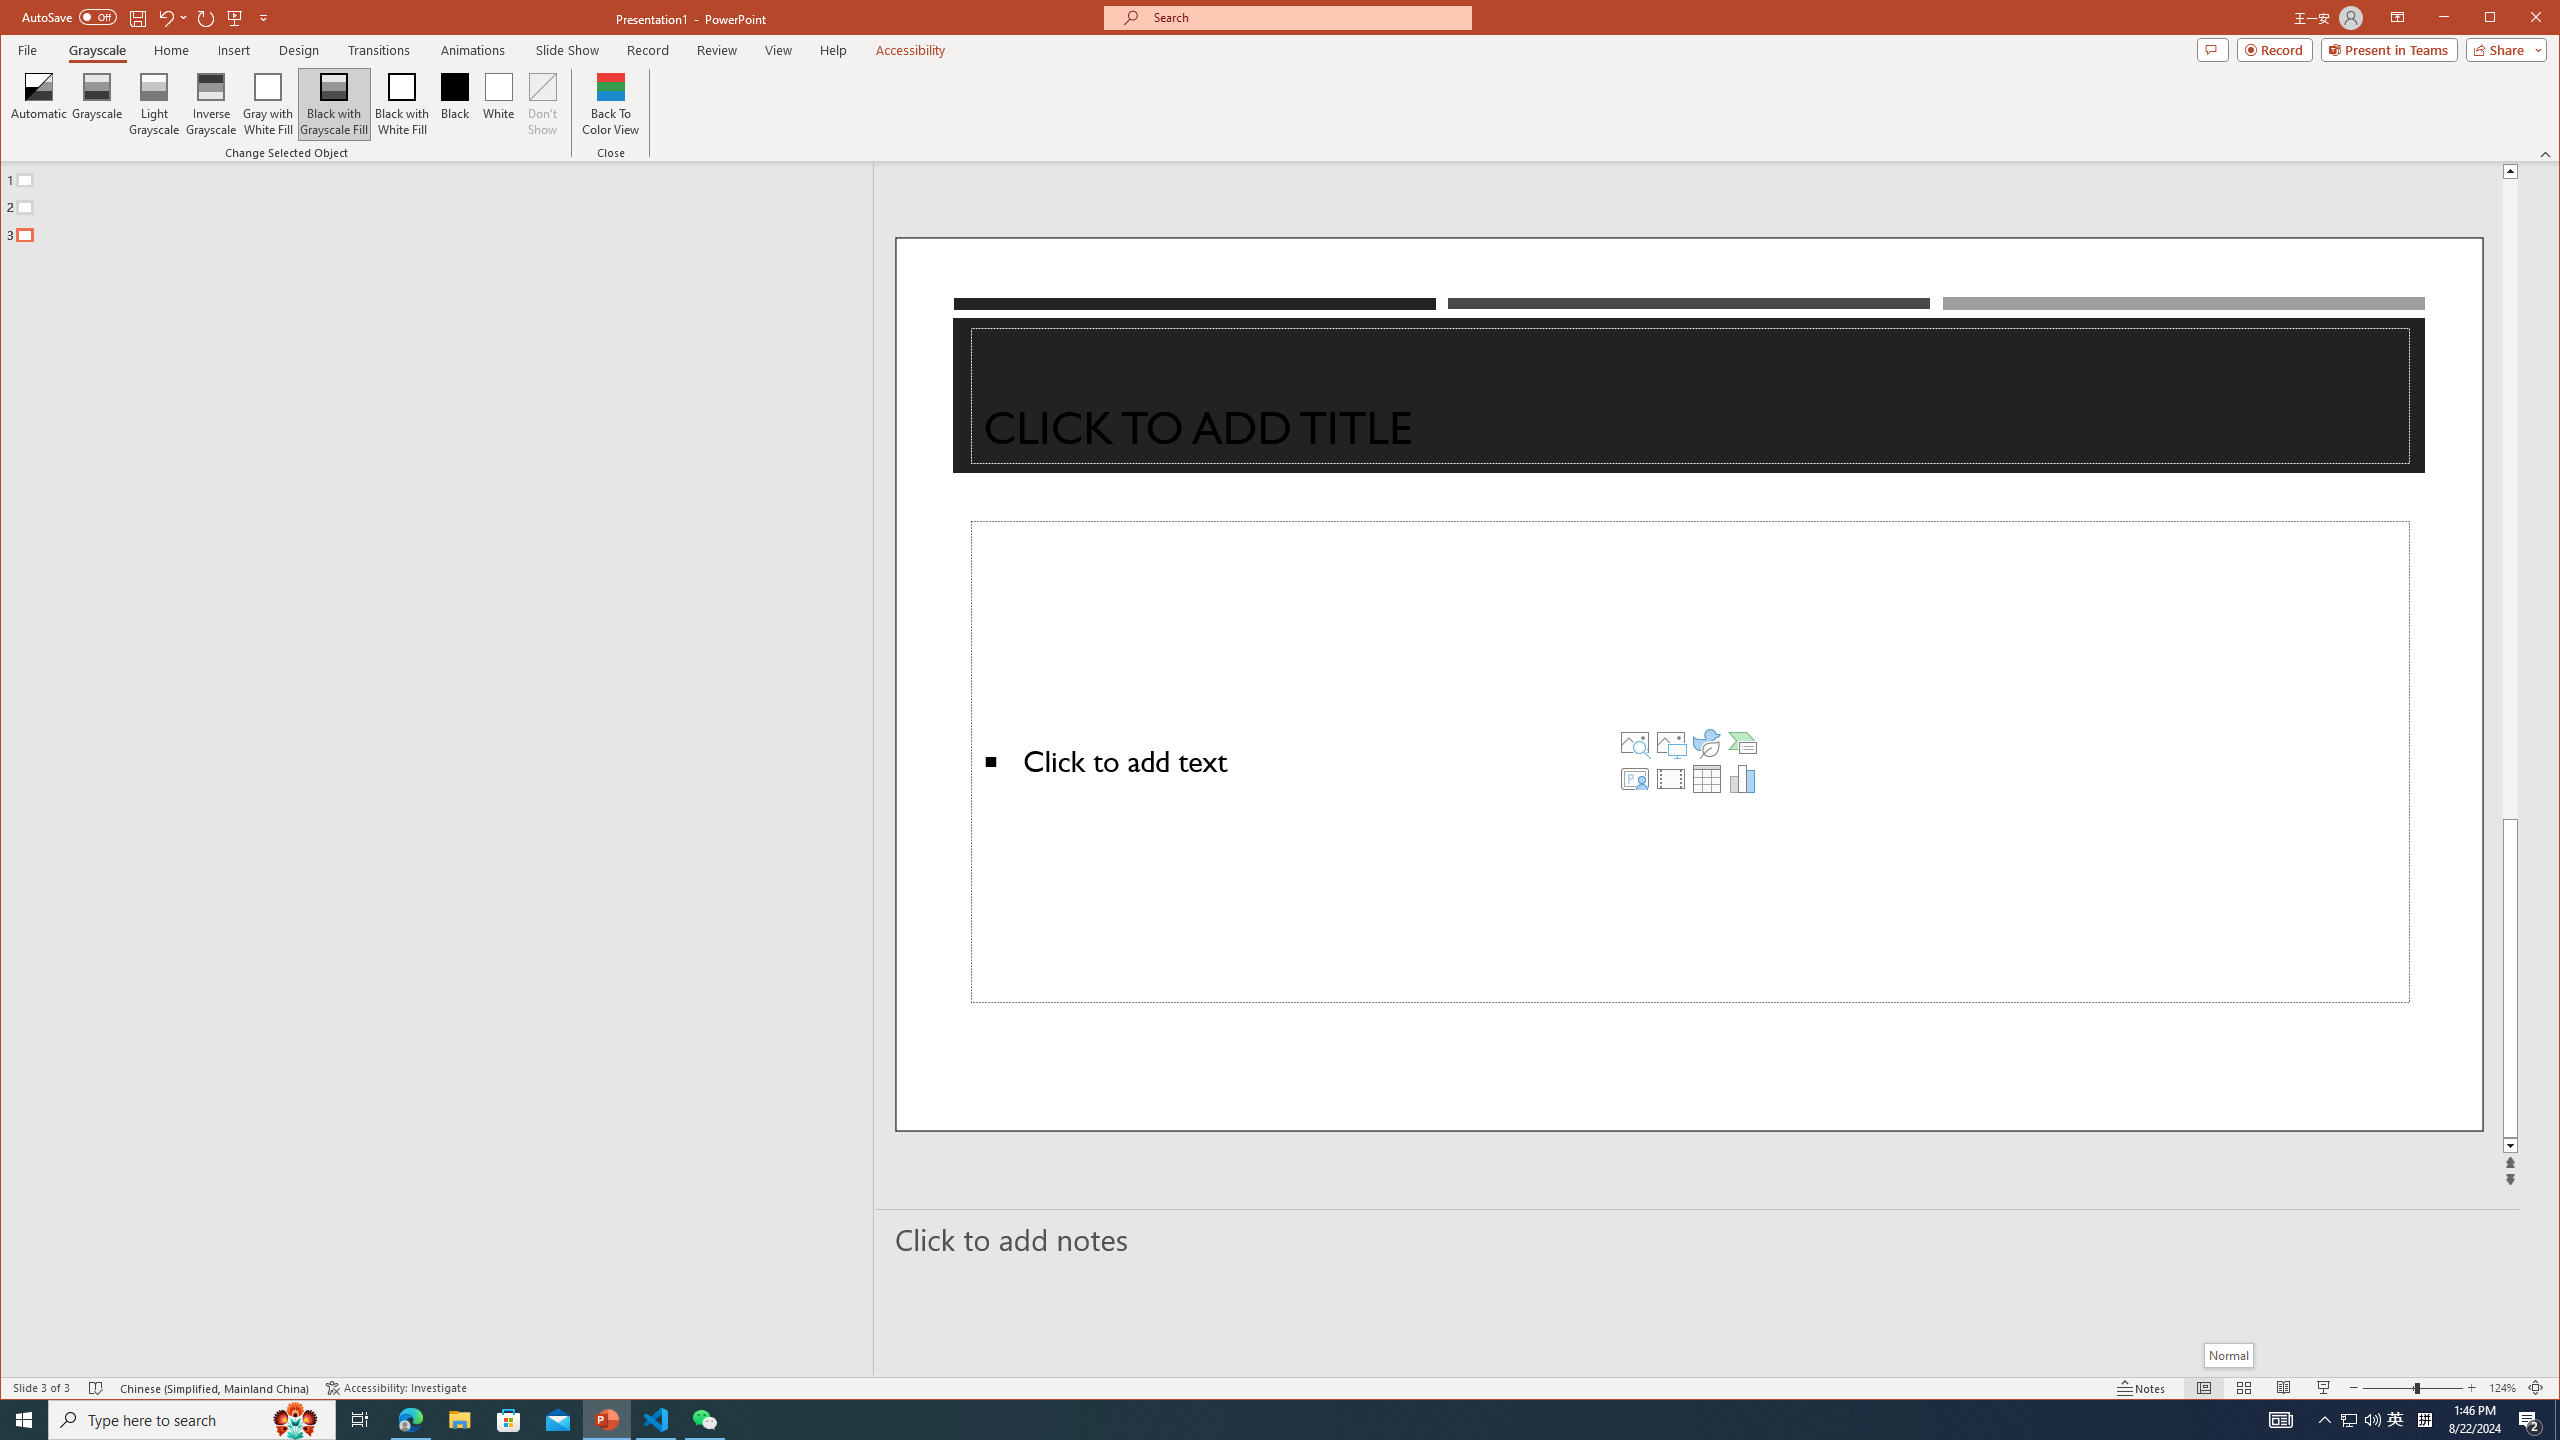 The height and width of the screenshot is (1440, 2560). I want to click on Insert Cameo, so click(1634, 778).